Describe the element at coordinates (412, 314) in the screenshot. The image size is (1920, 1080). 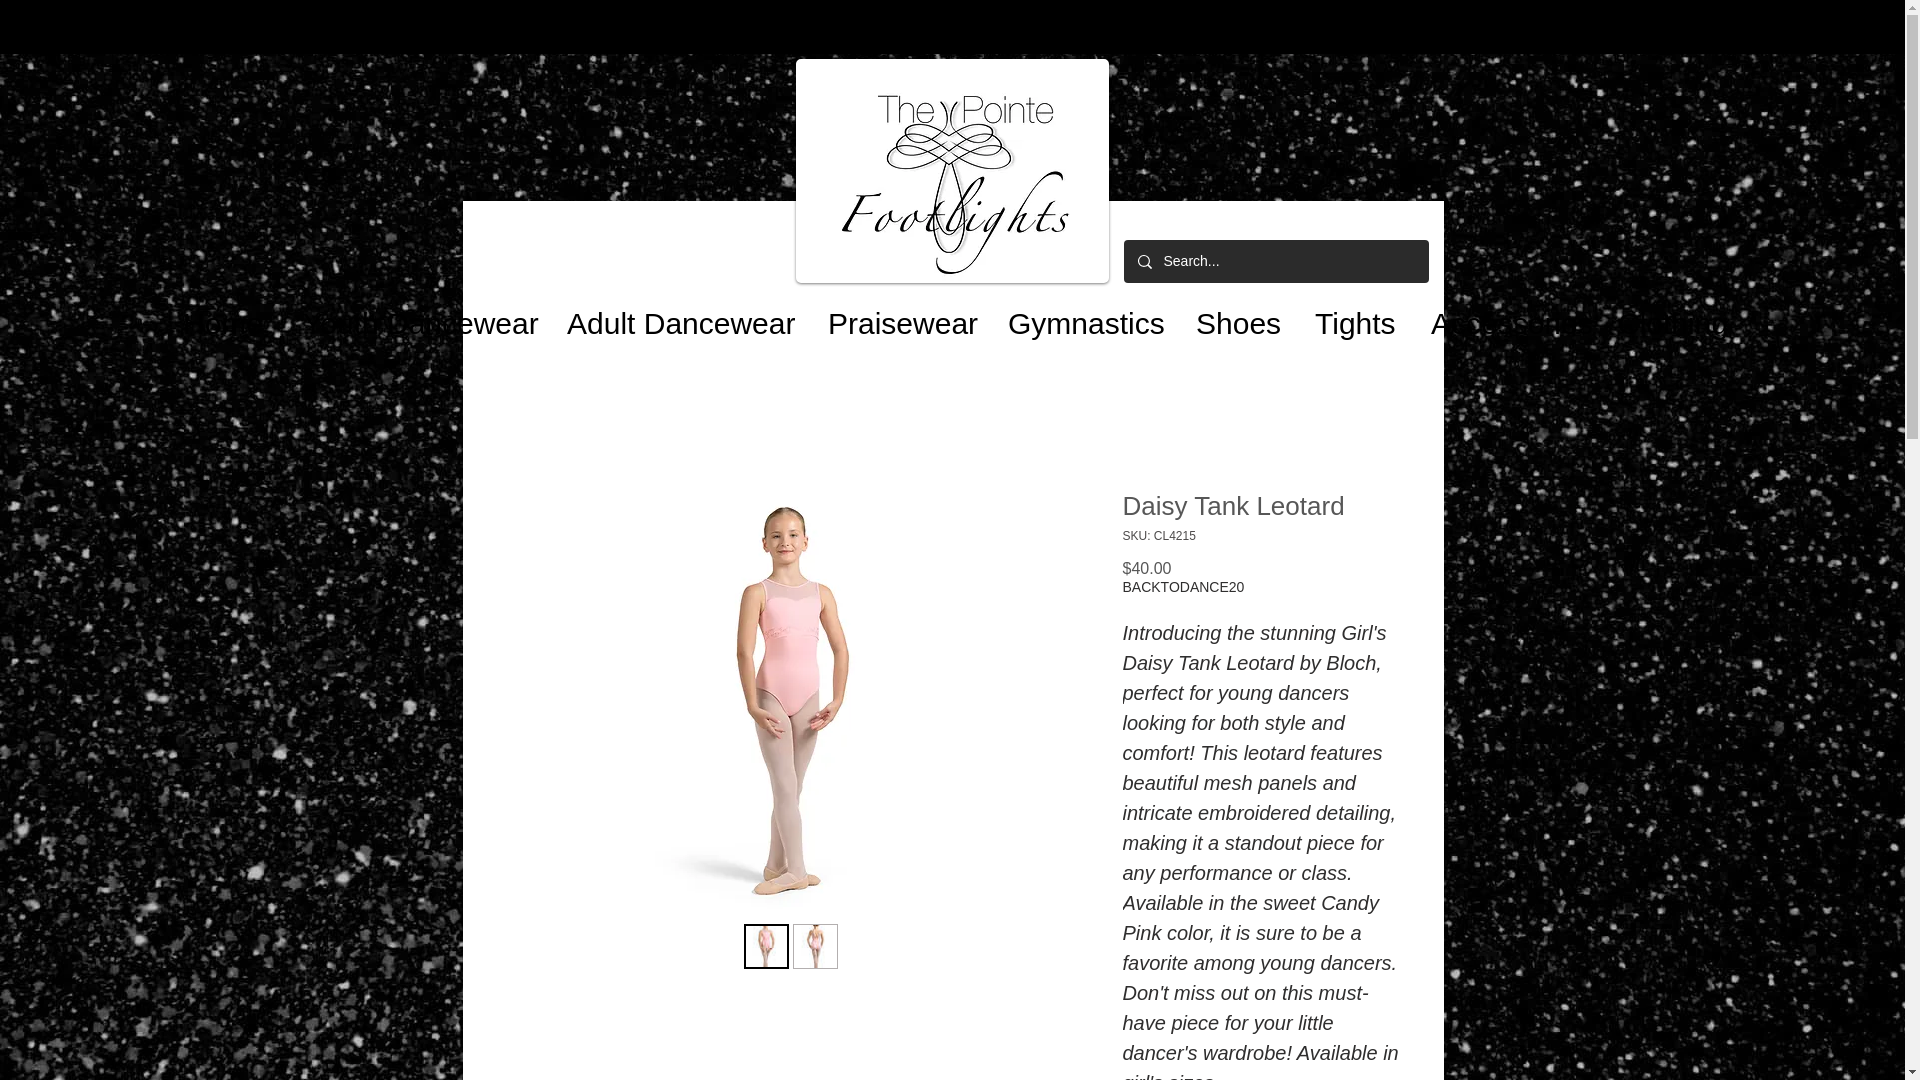
I see `Youth Dancewear` at that location.